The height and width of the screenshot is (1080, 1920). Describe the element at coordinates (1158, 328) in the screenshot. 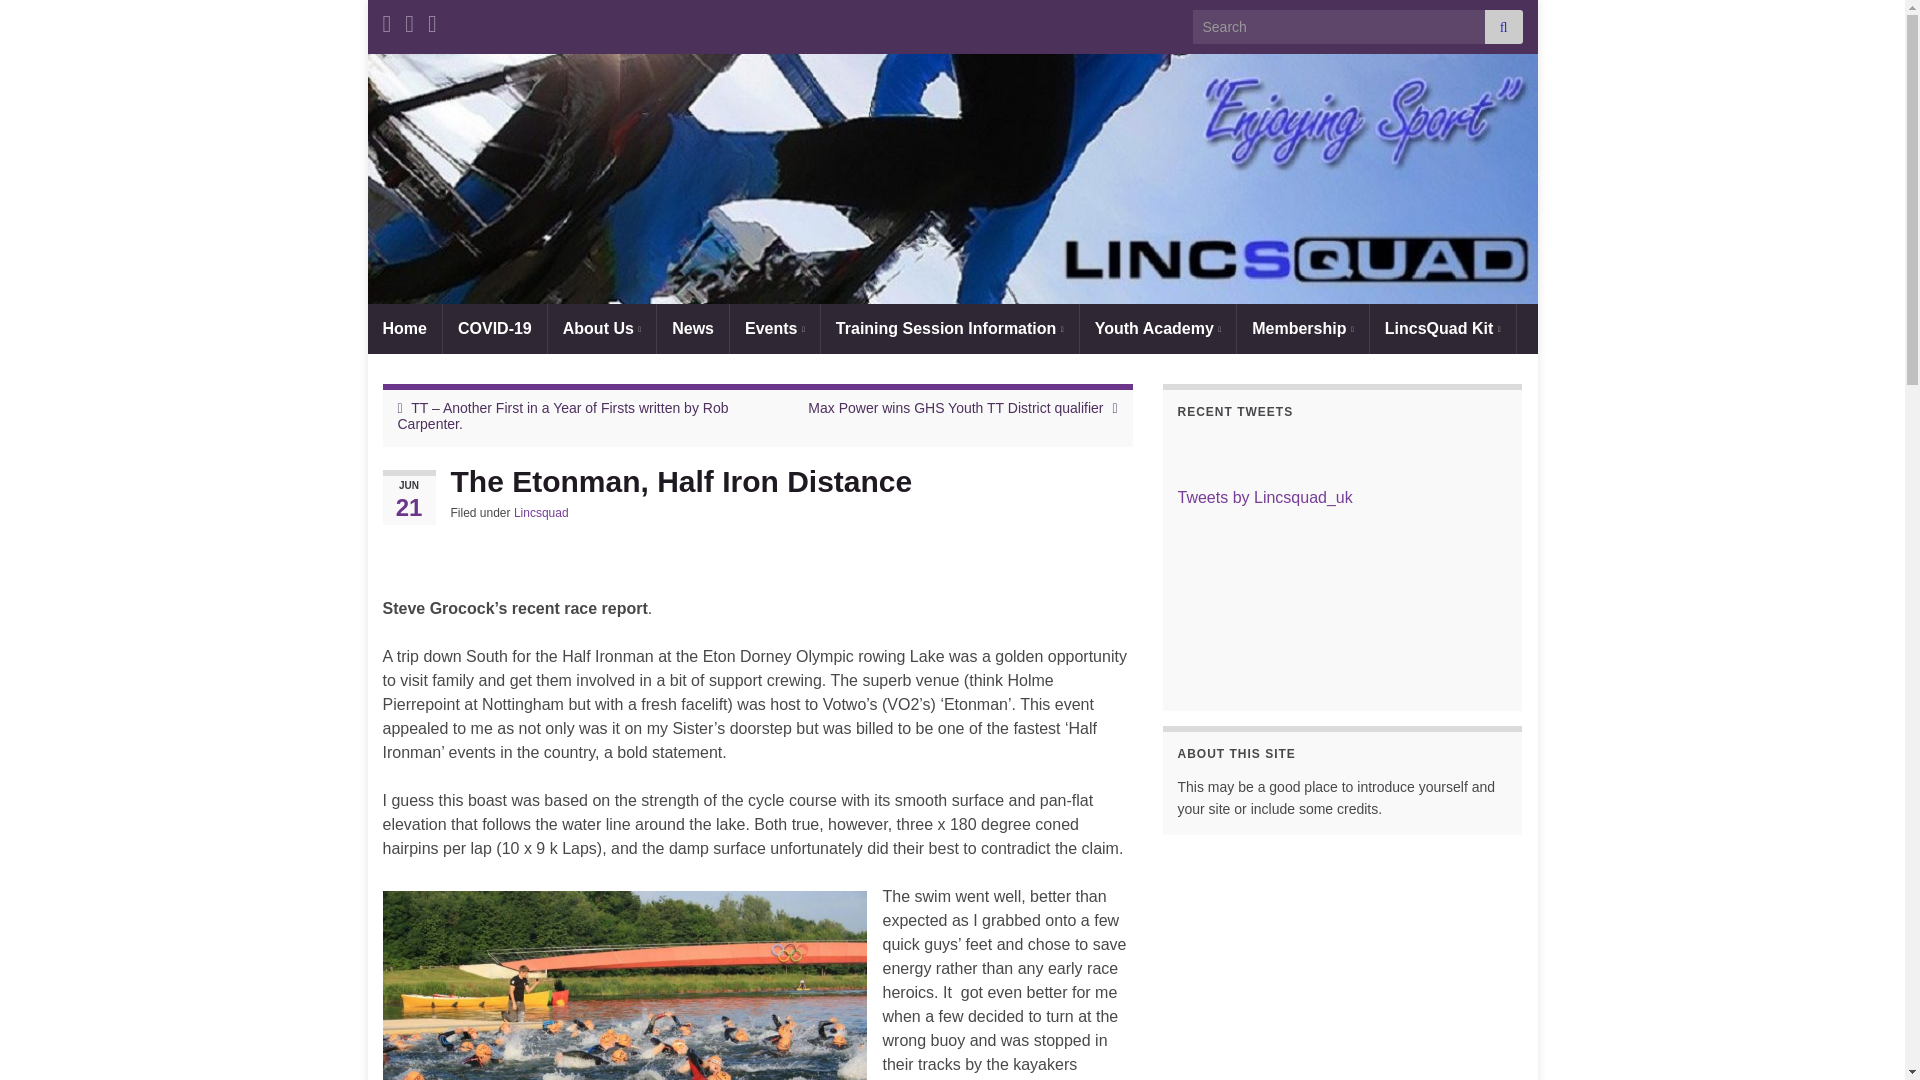

I see `Youth Academy` at that location.